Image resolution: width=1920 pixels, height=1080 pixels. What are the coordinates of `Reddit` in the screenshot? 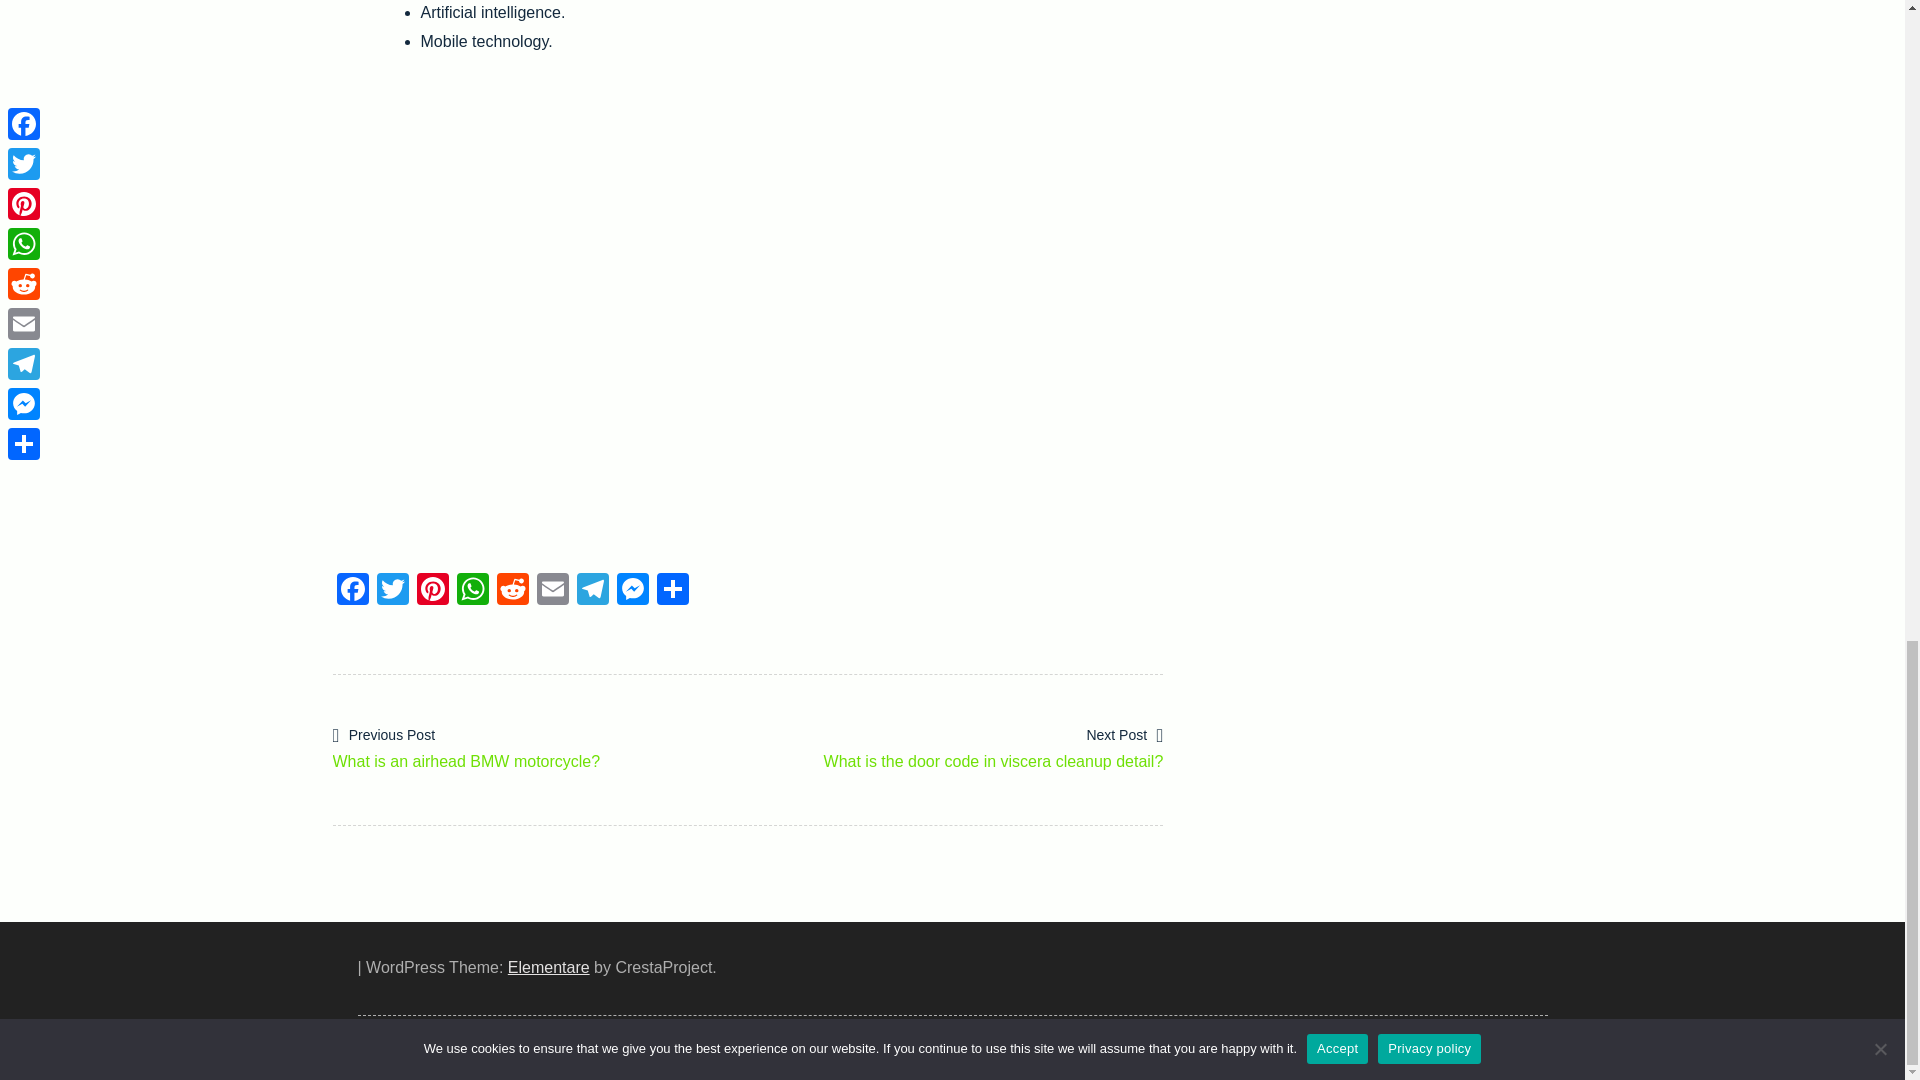 It's located at (511, 592).